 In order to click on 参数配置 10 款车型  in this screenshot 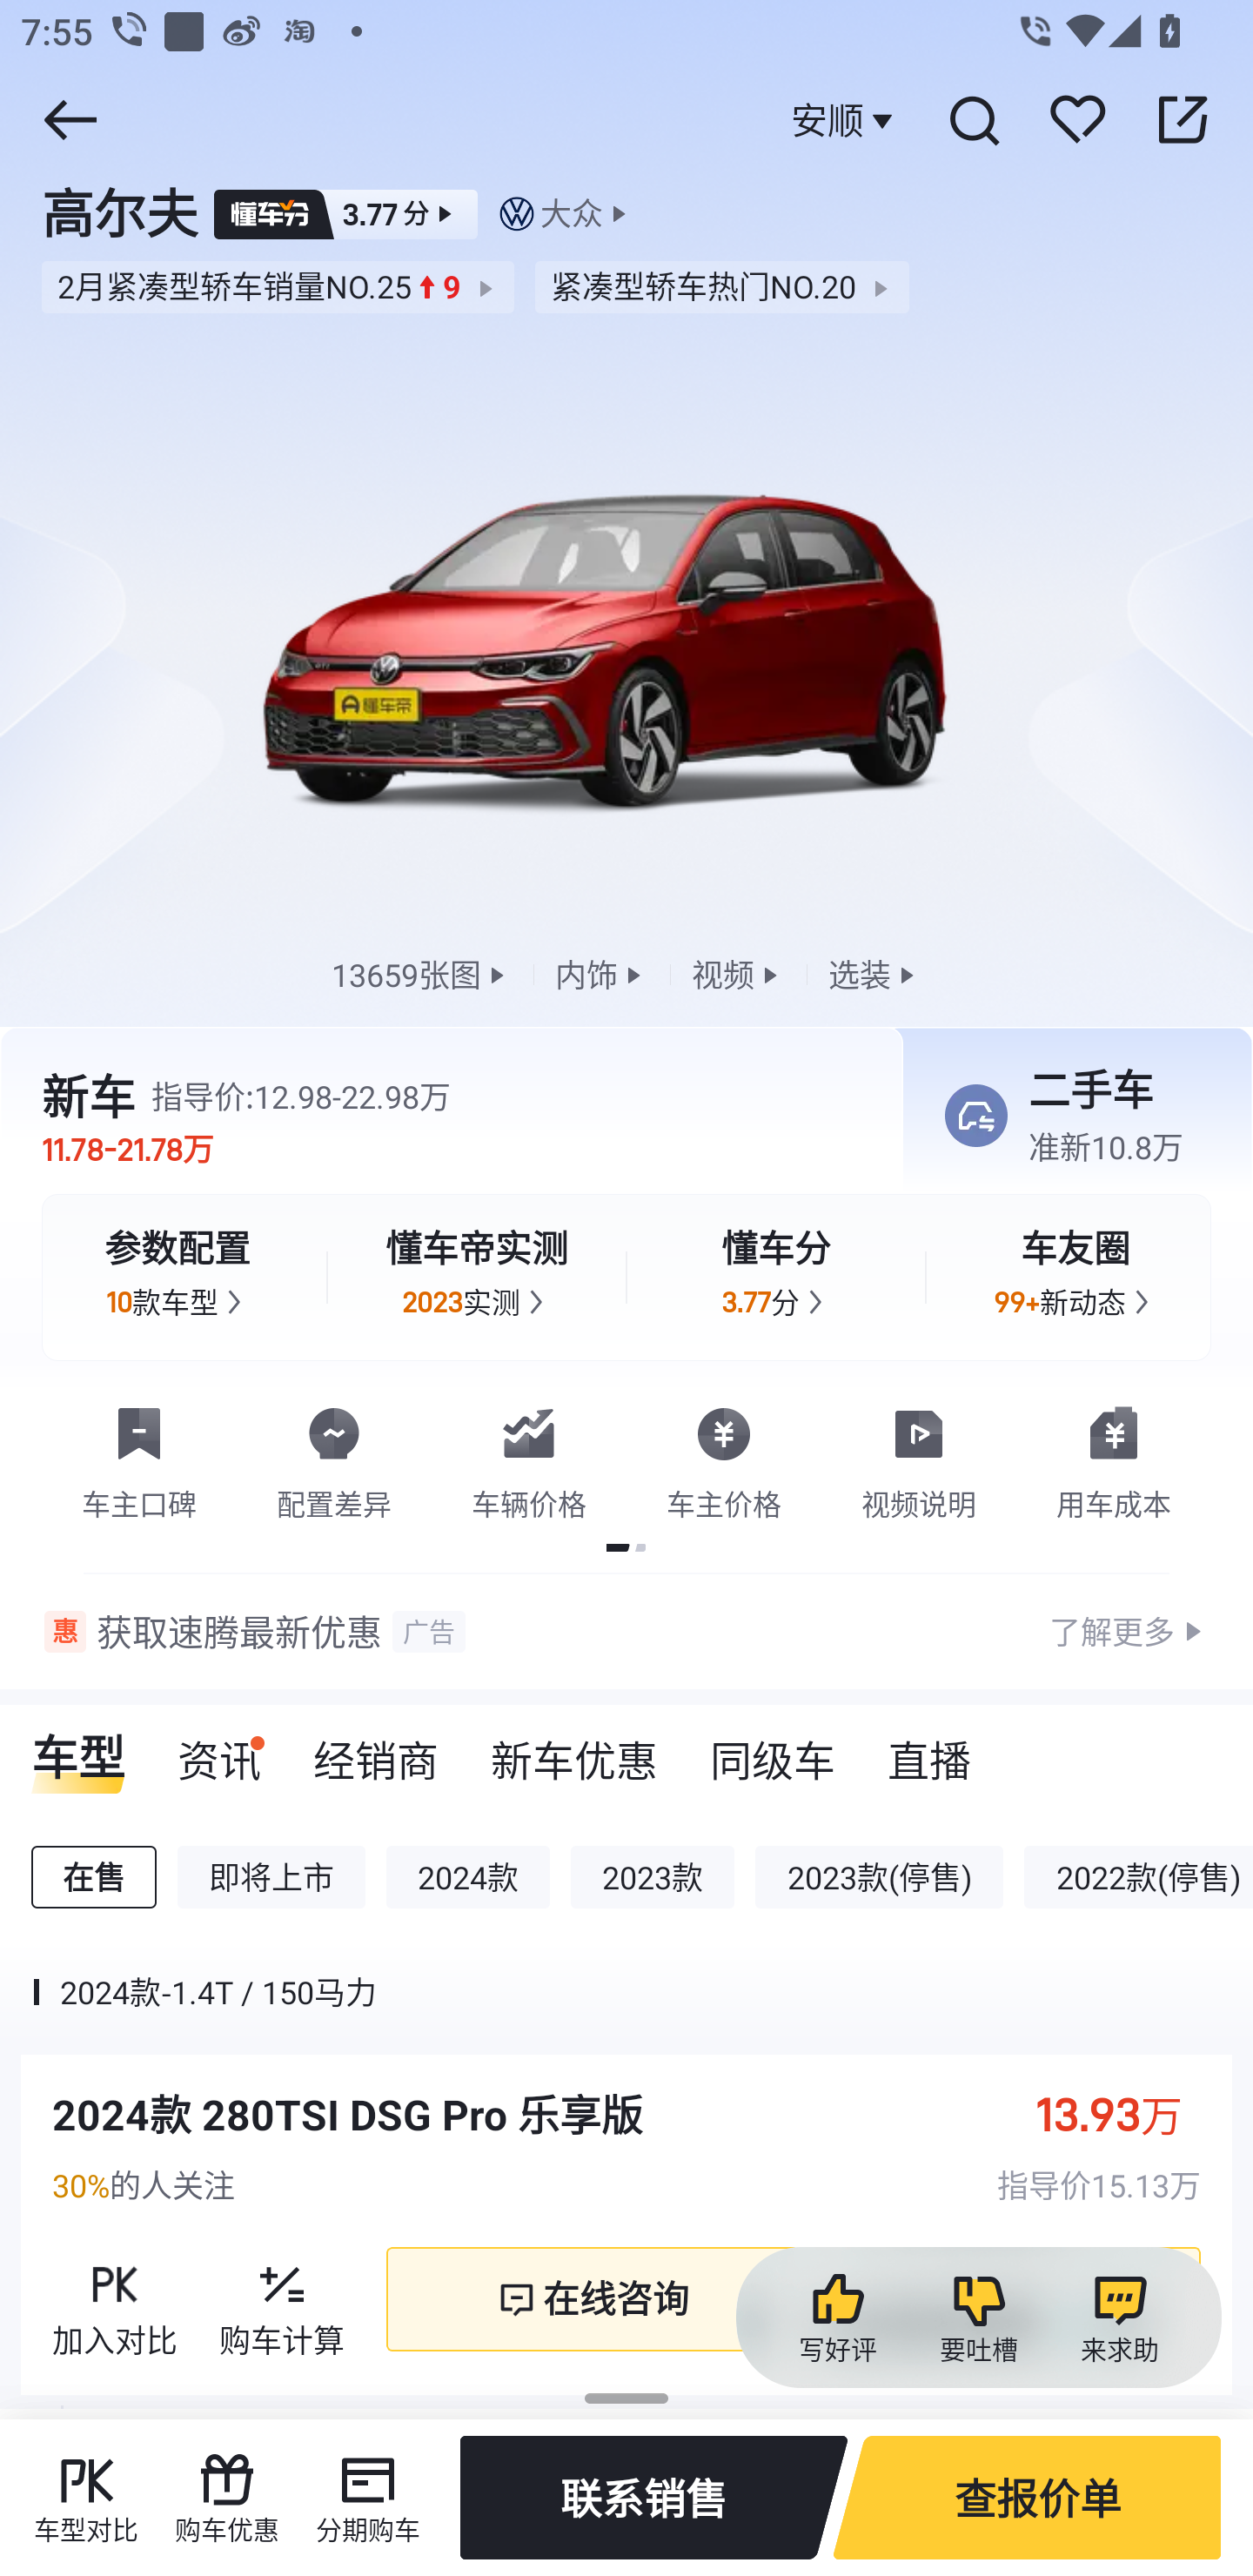, I will do `click(178, 1278)`.